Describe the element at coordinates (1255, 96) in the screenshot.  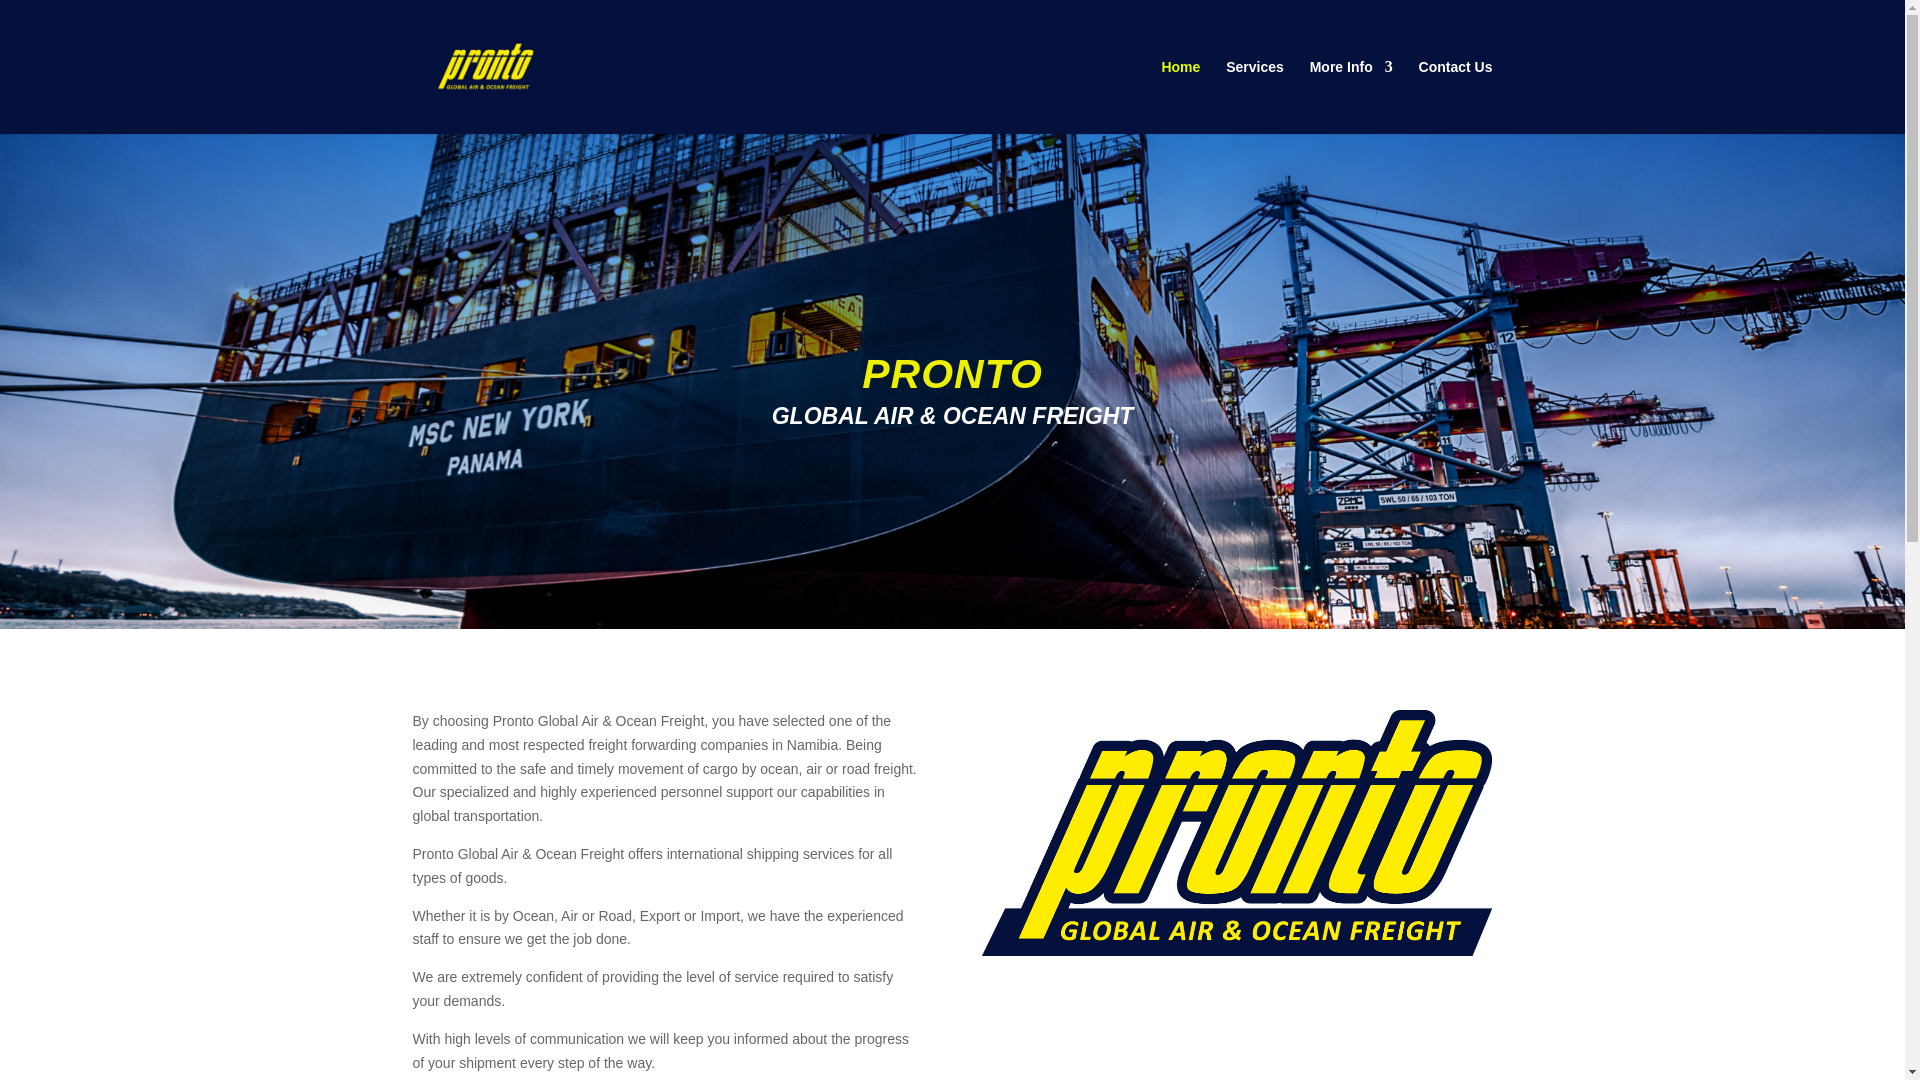
I see `Services` at that location.